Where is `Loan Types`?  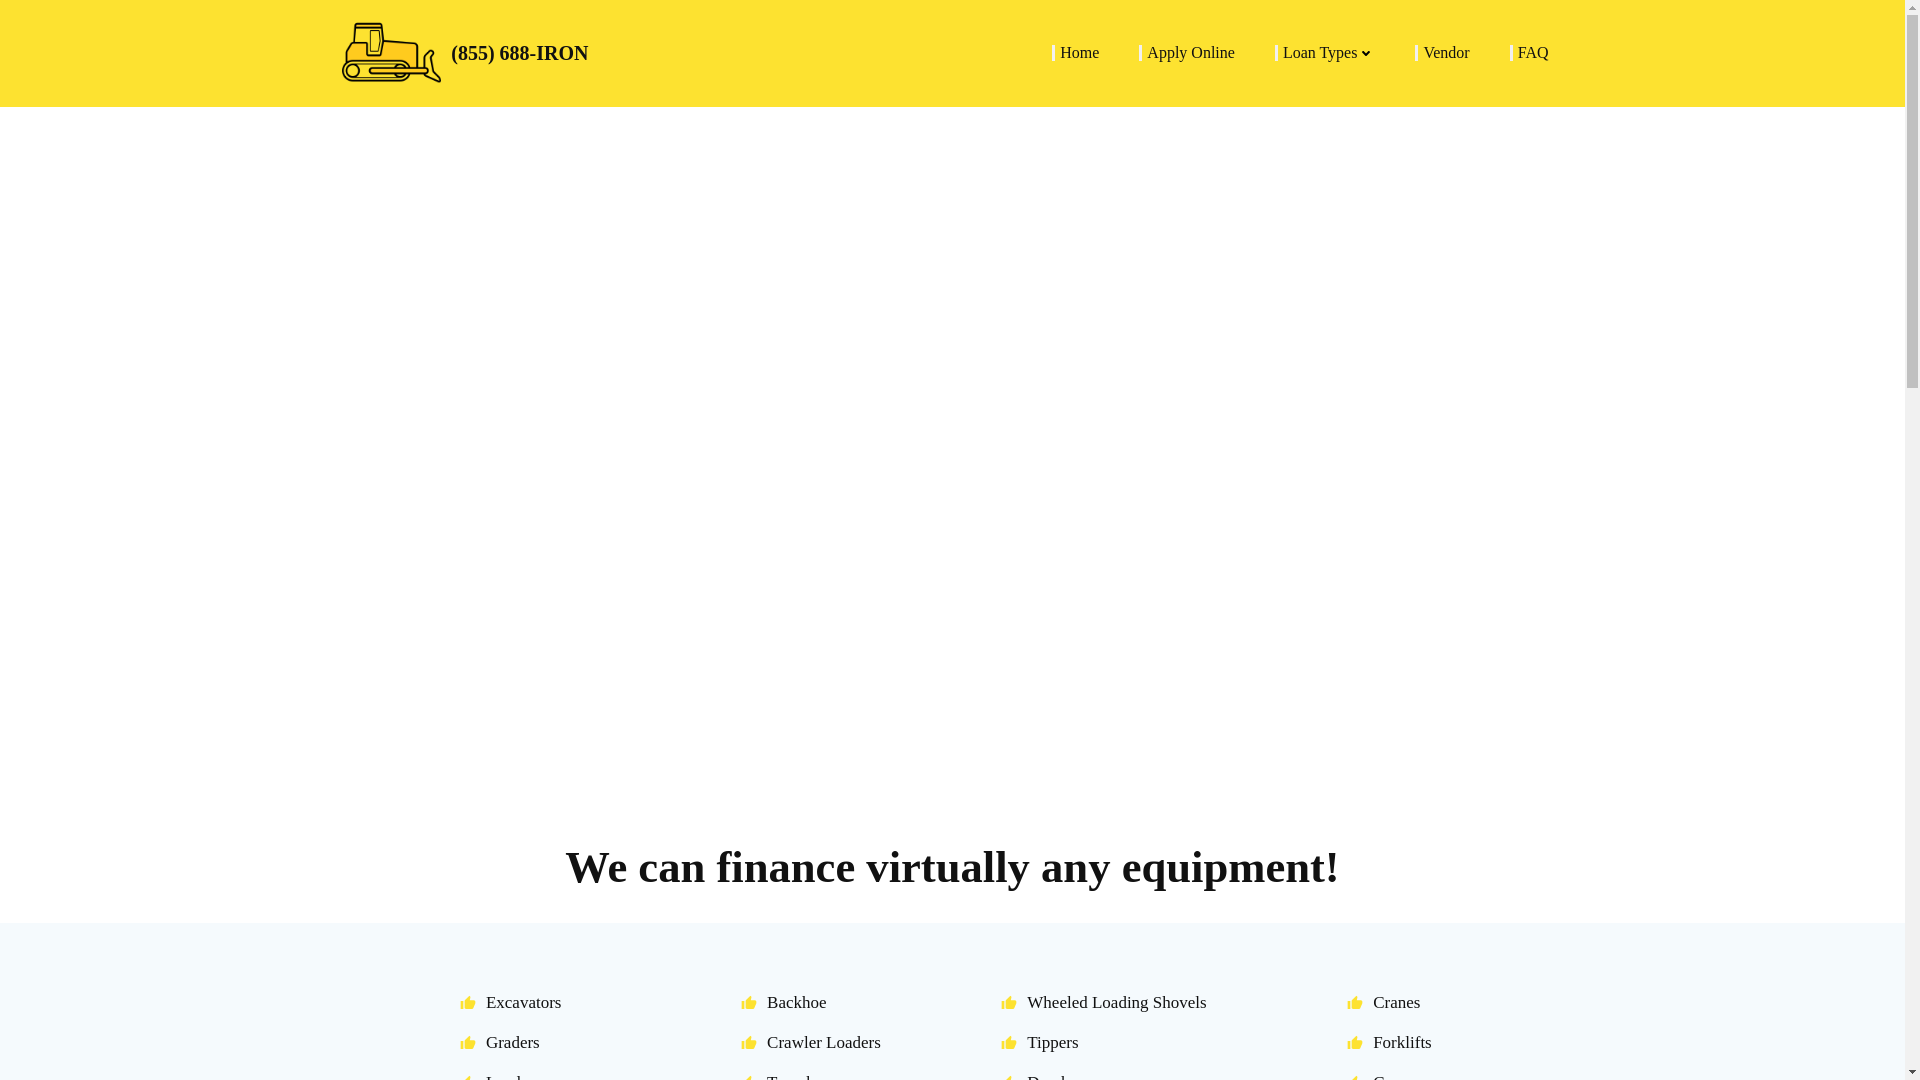 Loan Types is located at coordinates (1329, 52).